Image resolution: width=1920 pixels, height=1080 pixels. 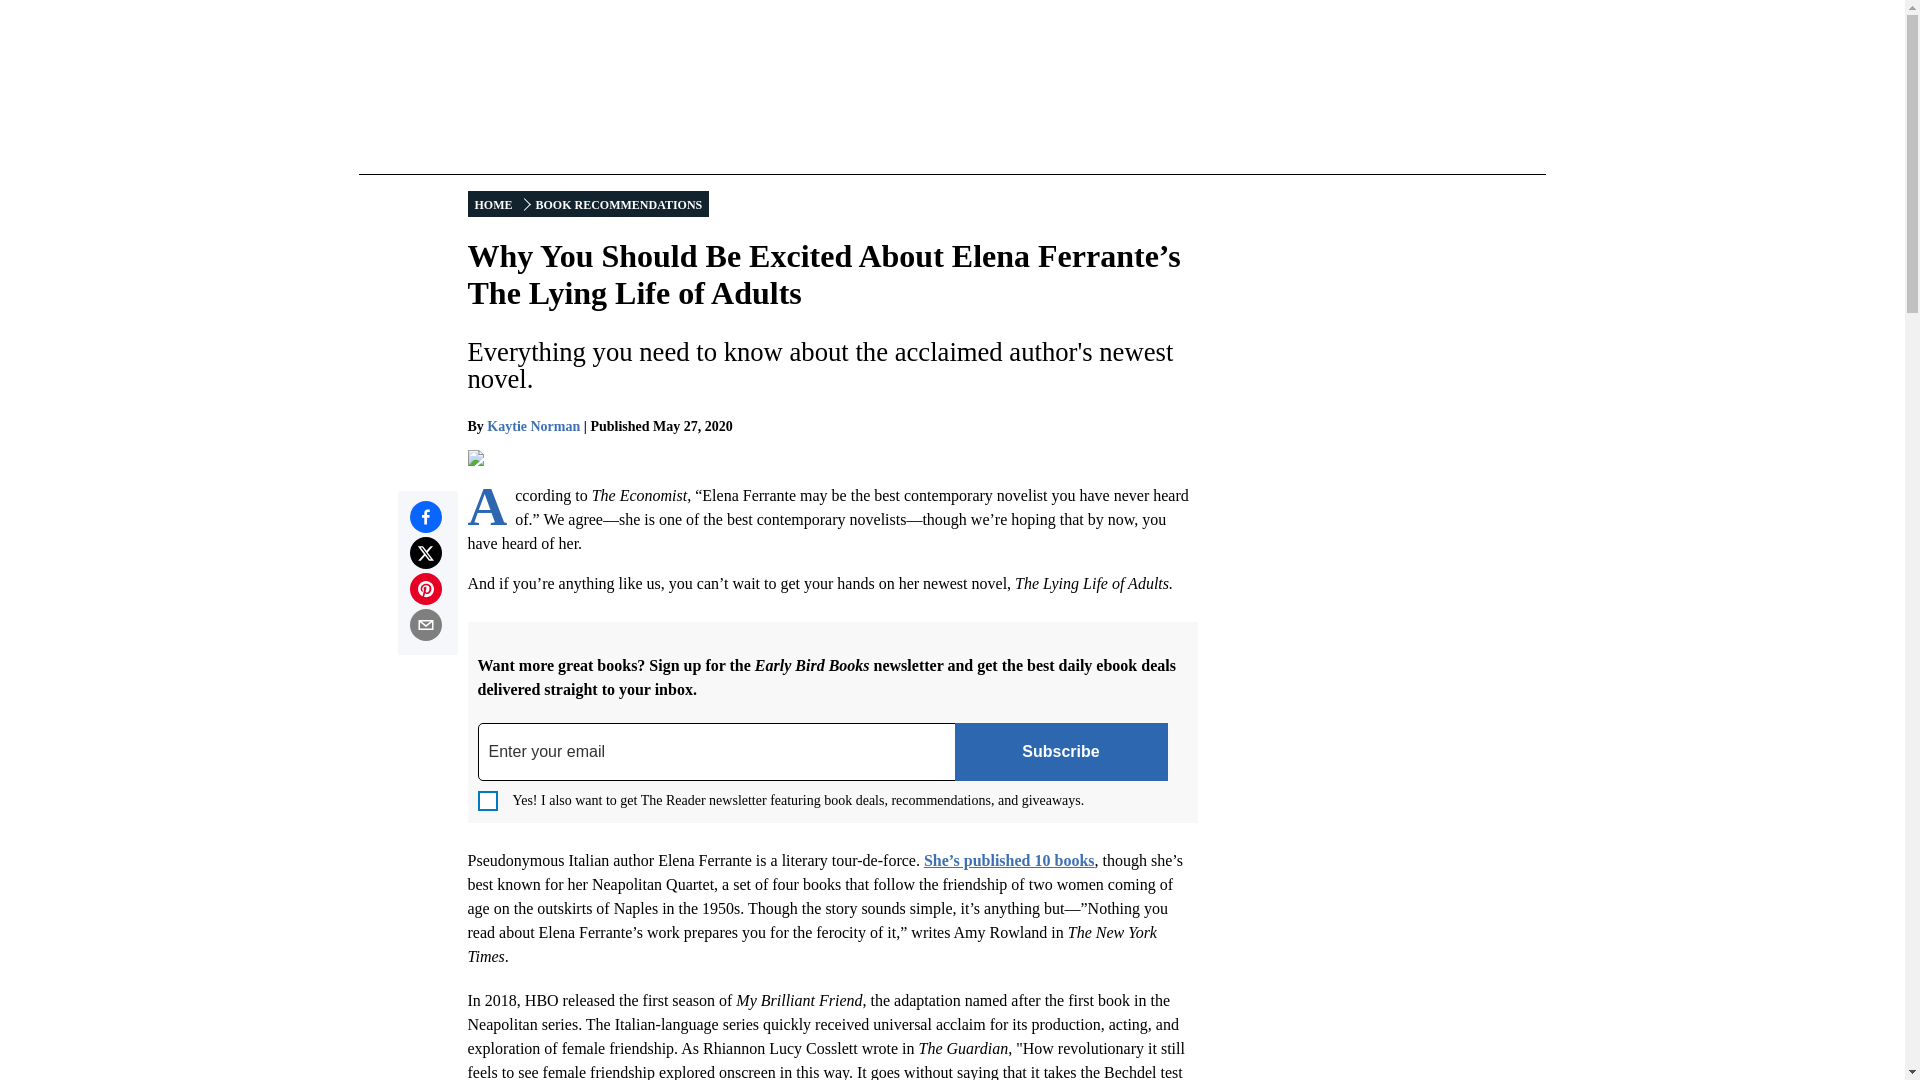 I want to click on elena ferrante the lying life of adults, so click(x=592, y=458).